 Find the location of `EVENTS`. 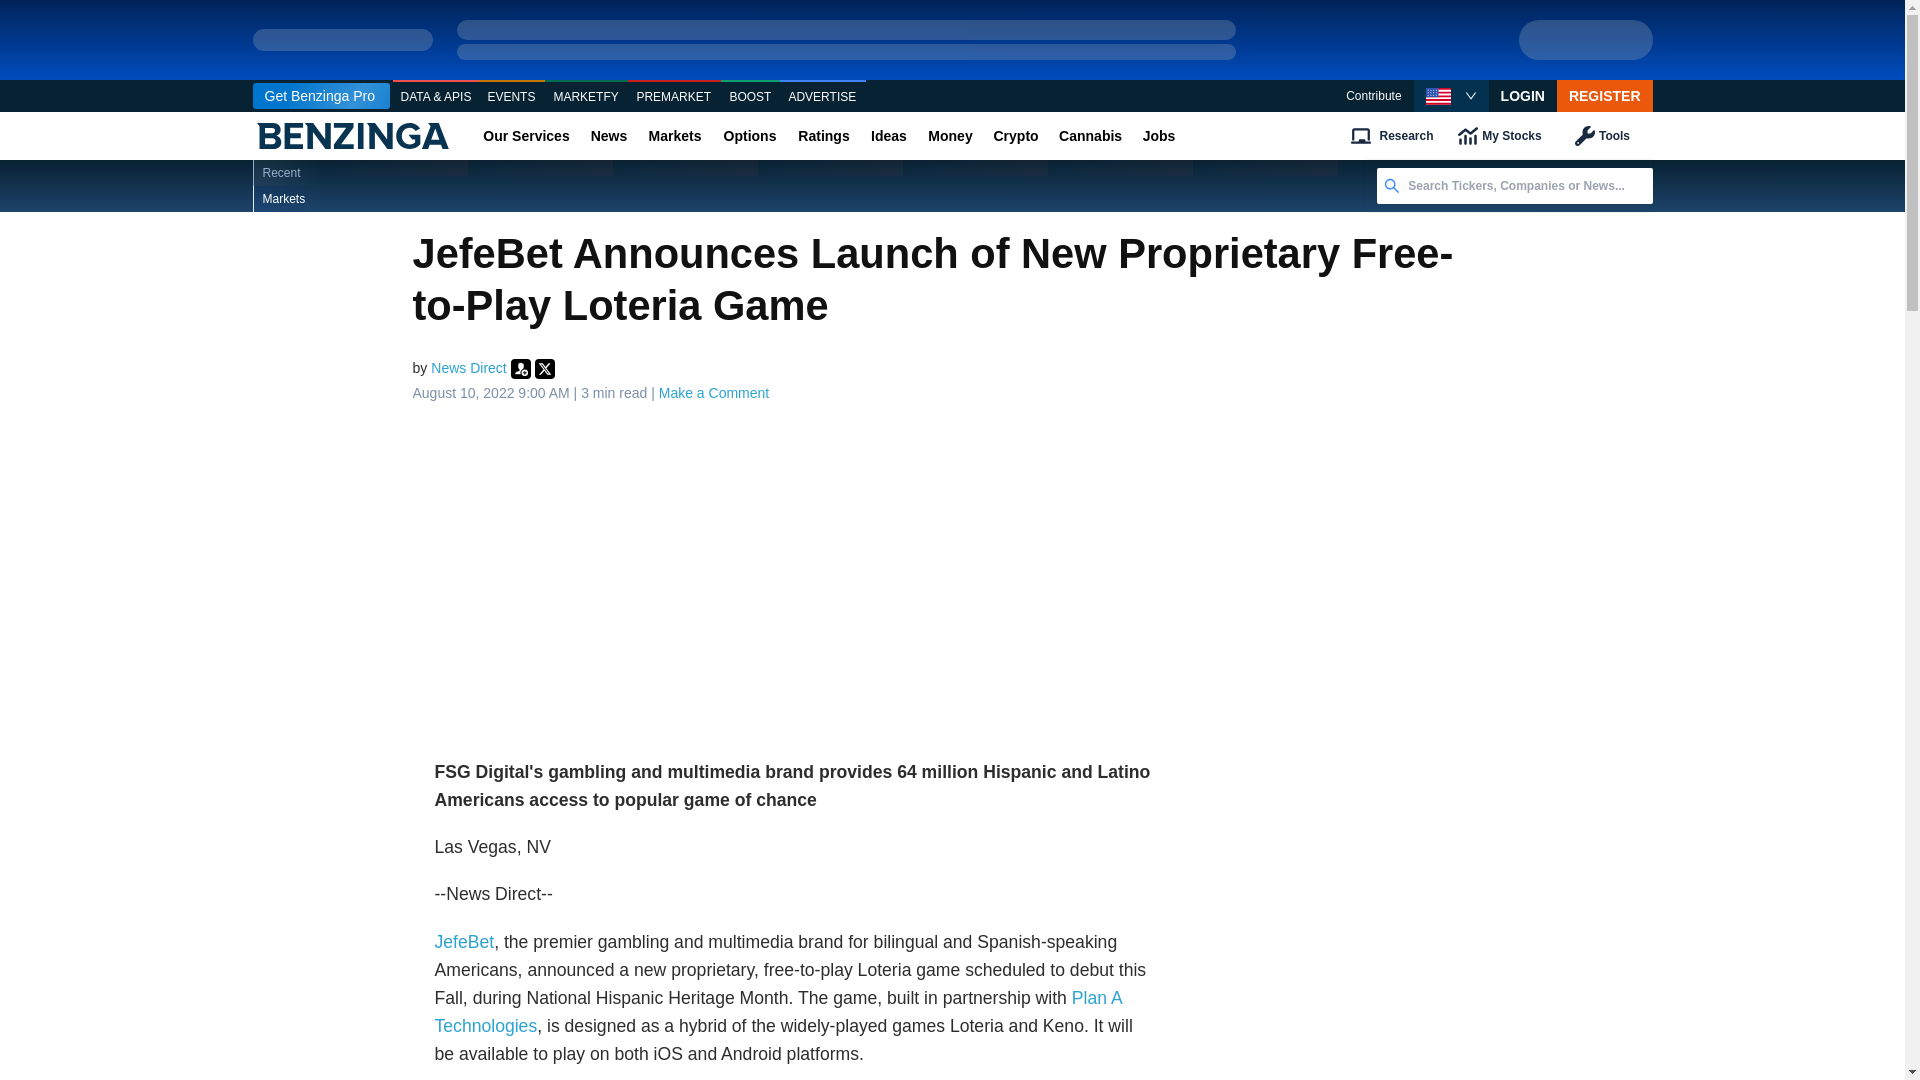

EVENTS is located at coordinates (512, 97).